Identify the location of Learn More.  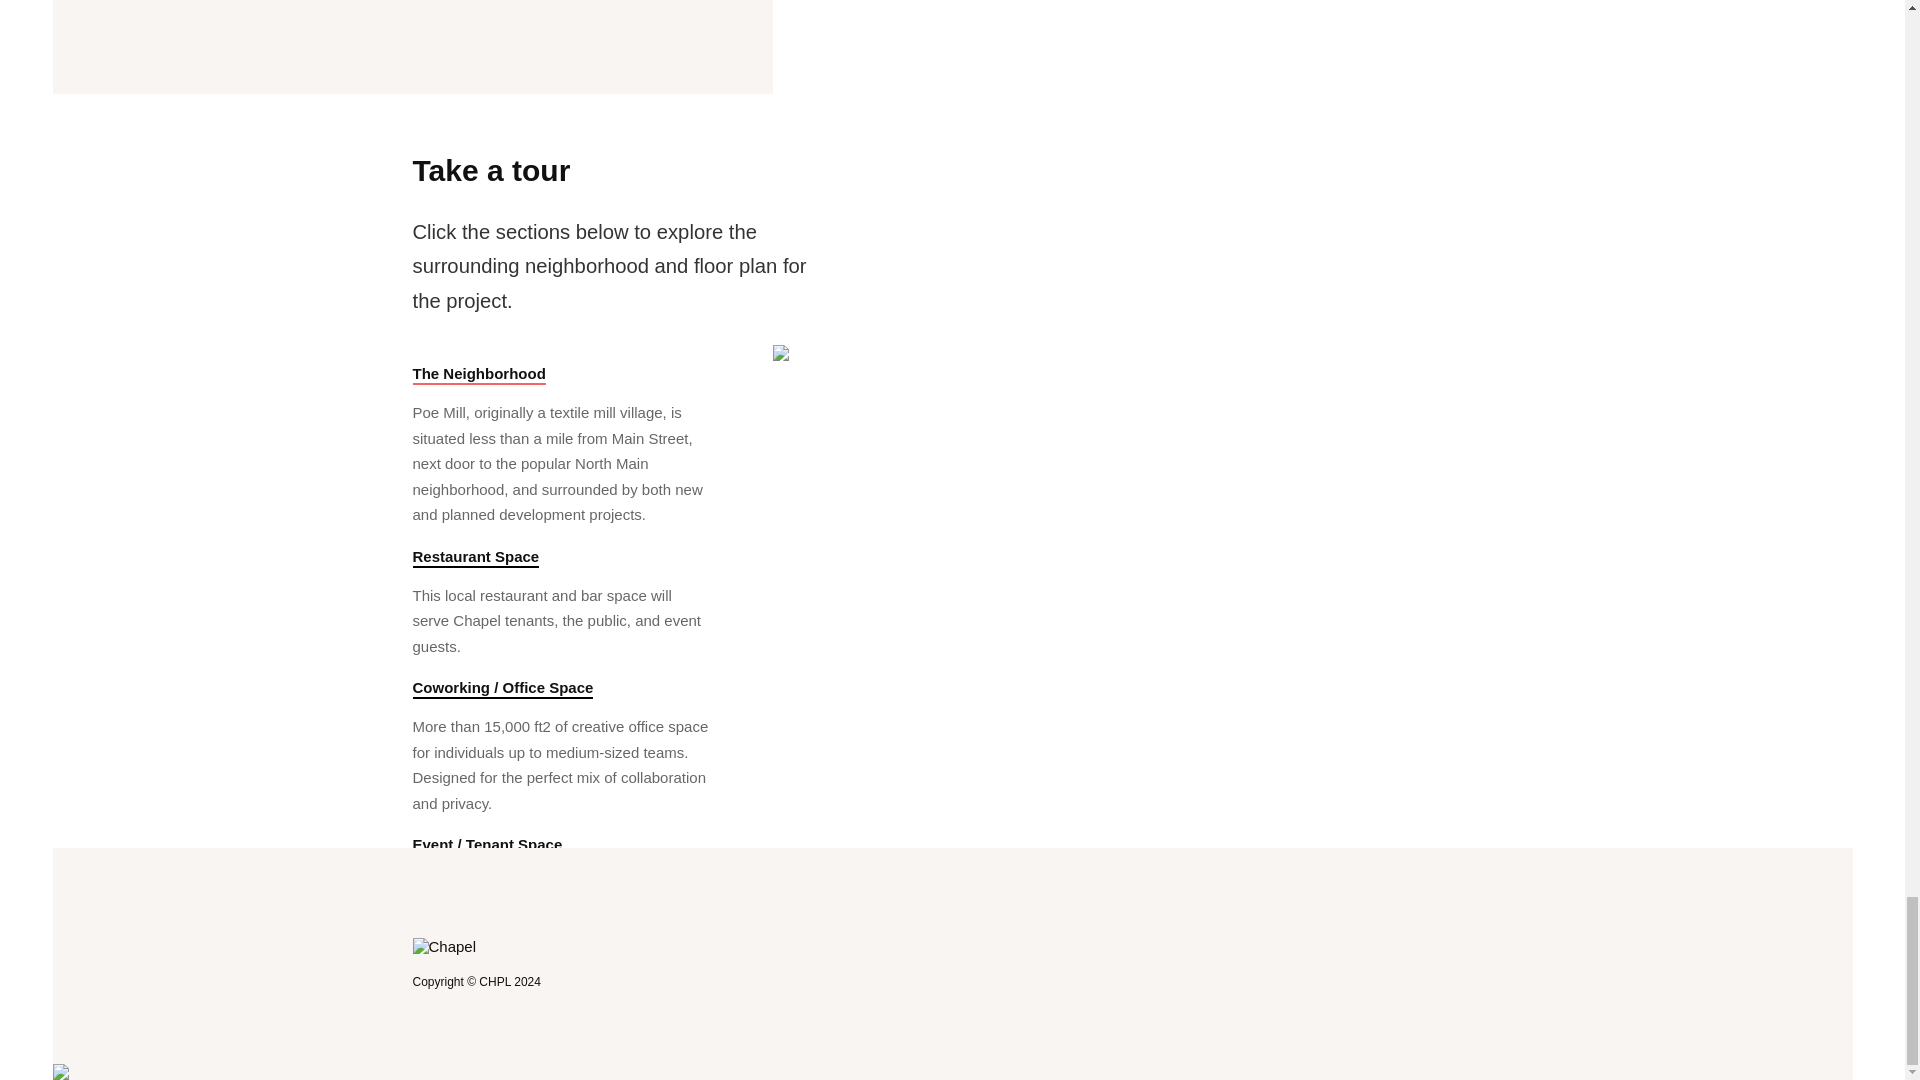
(482, 1030).